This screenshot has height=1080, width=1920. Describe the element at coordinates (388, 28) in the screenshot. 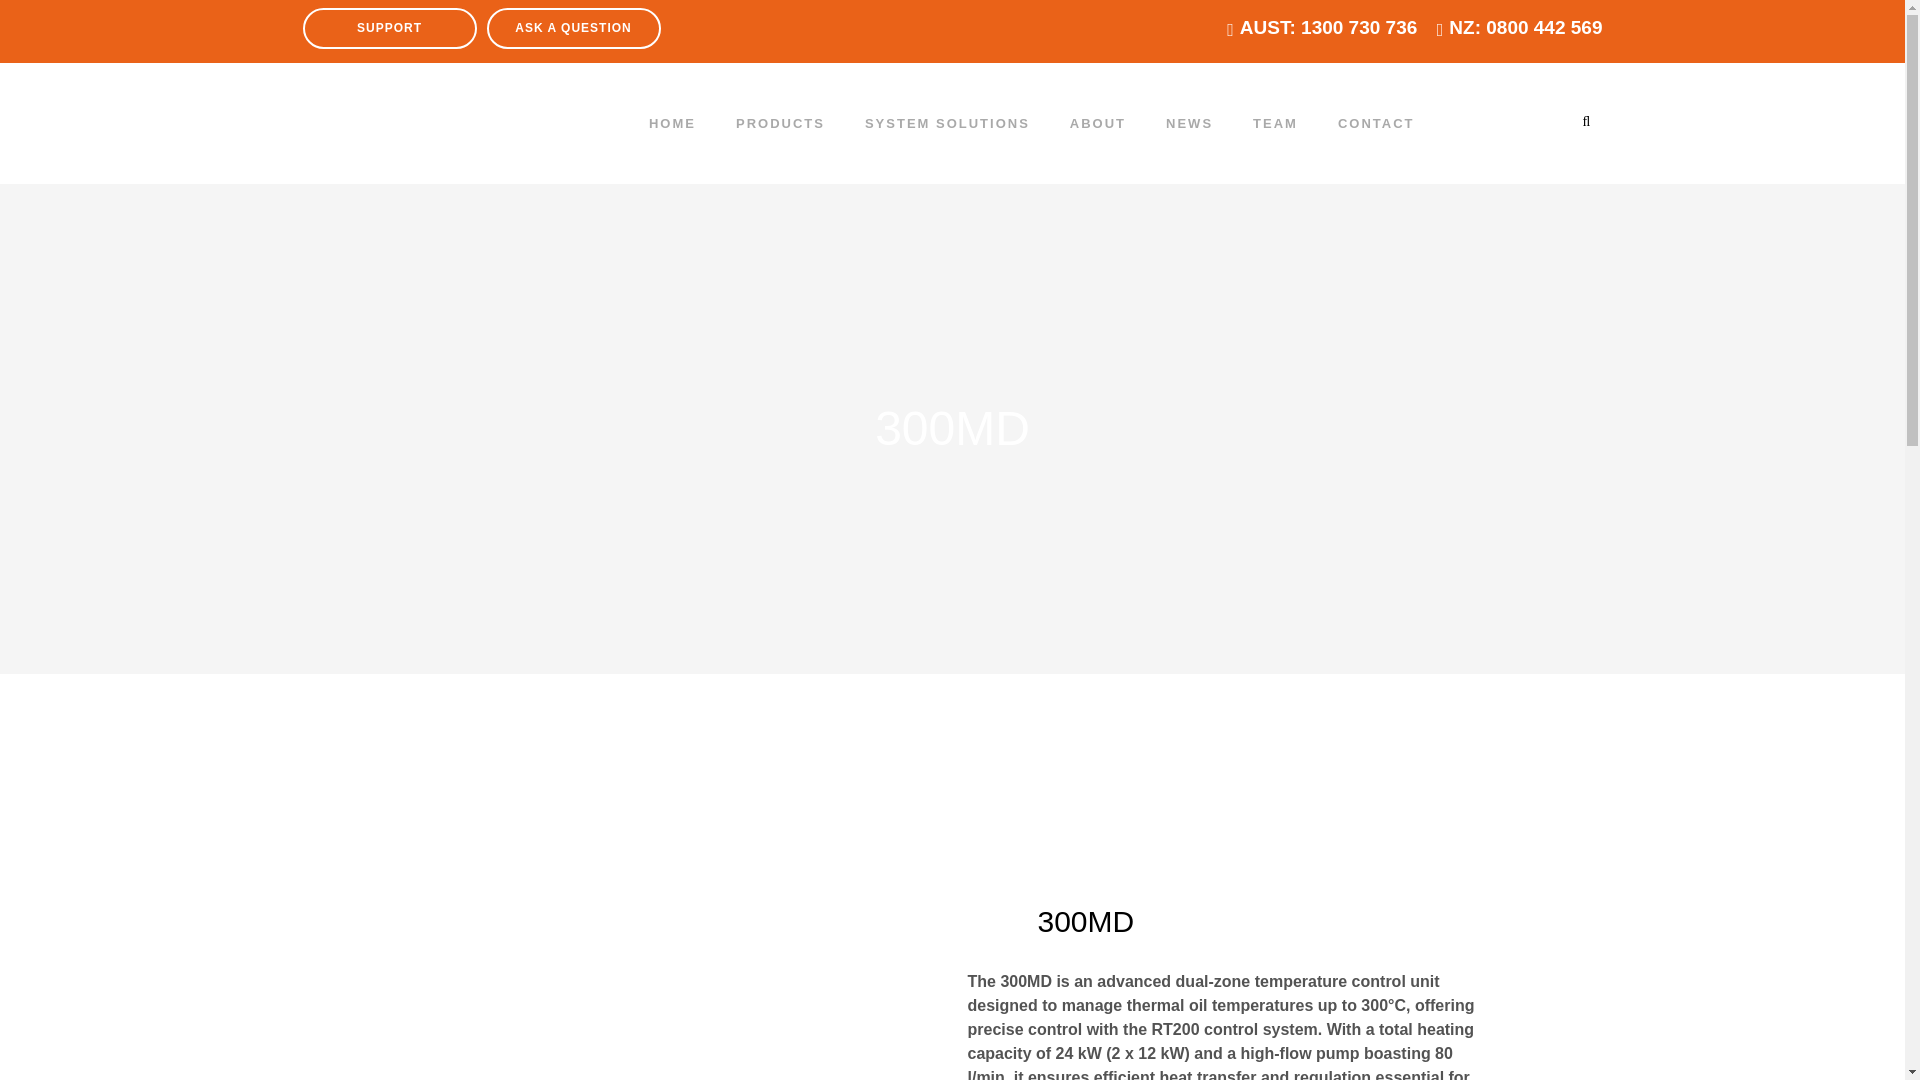

I see `SUPPORT` at that location.